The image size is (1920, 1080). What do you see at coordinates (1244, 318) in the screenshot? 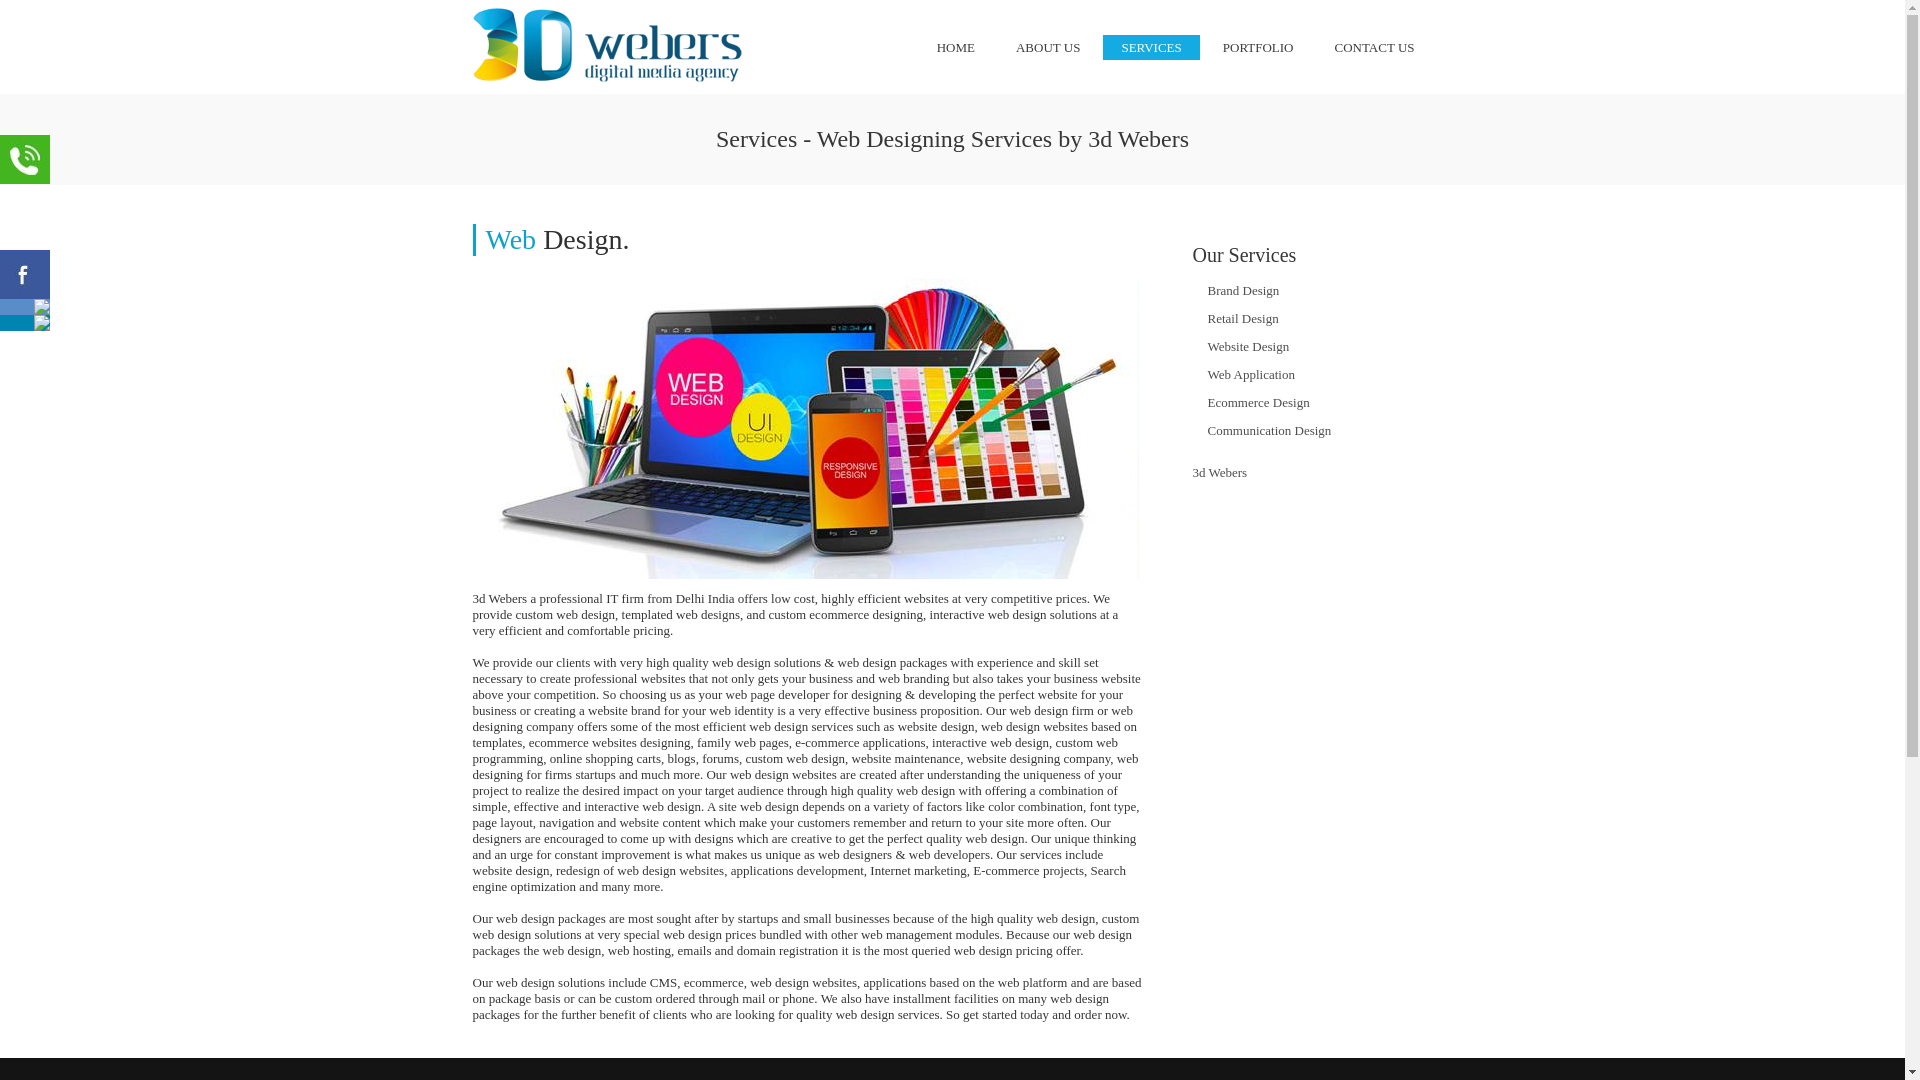
I see `Retail Design` at bounding box center [1244, 318].